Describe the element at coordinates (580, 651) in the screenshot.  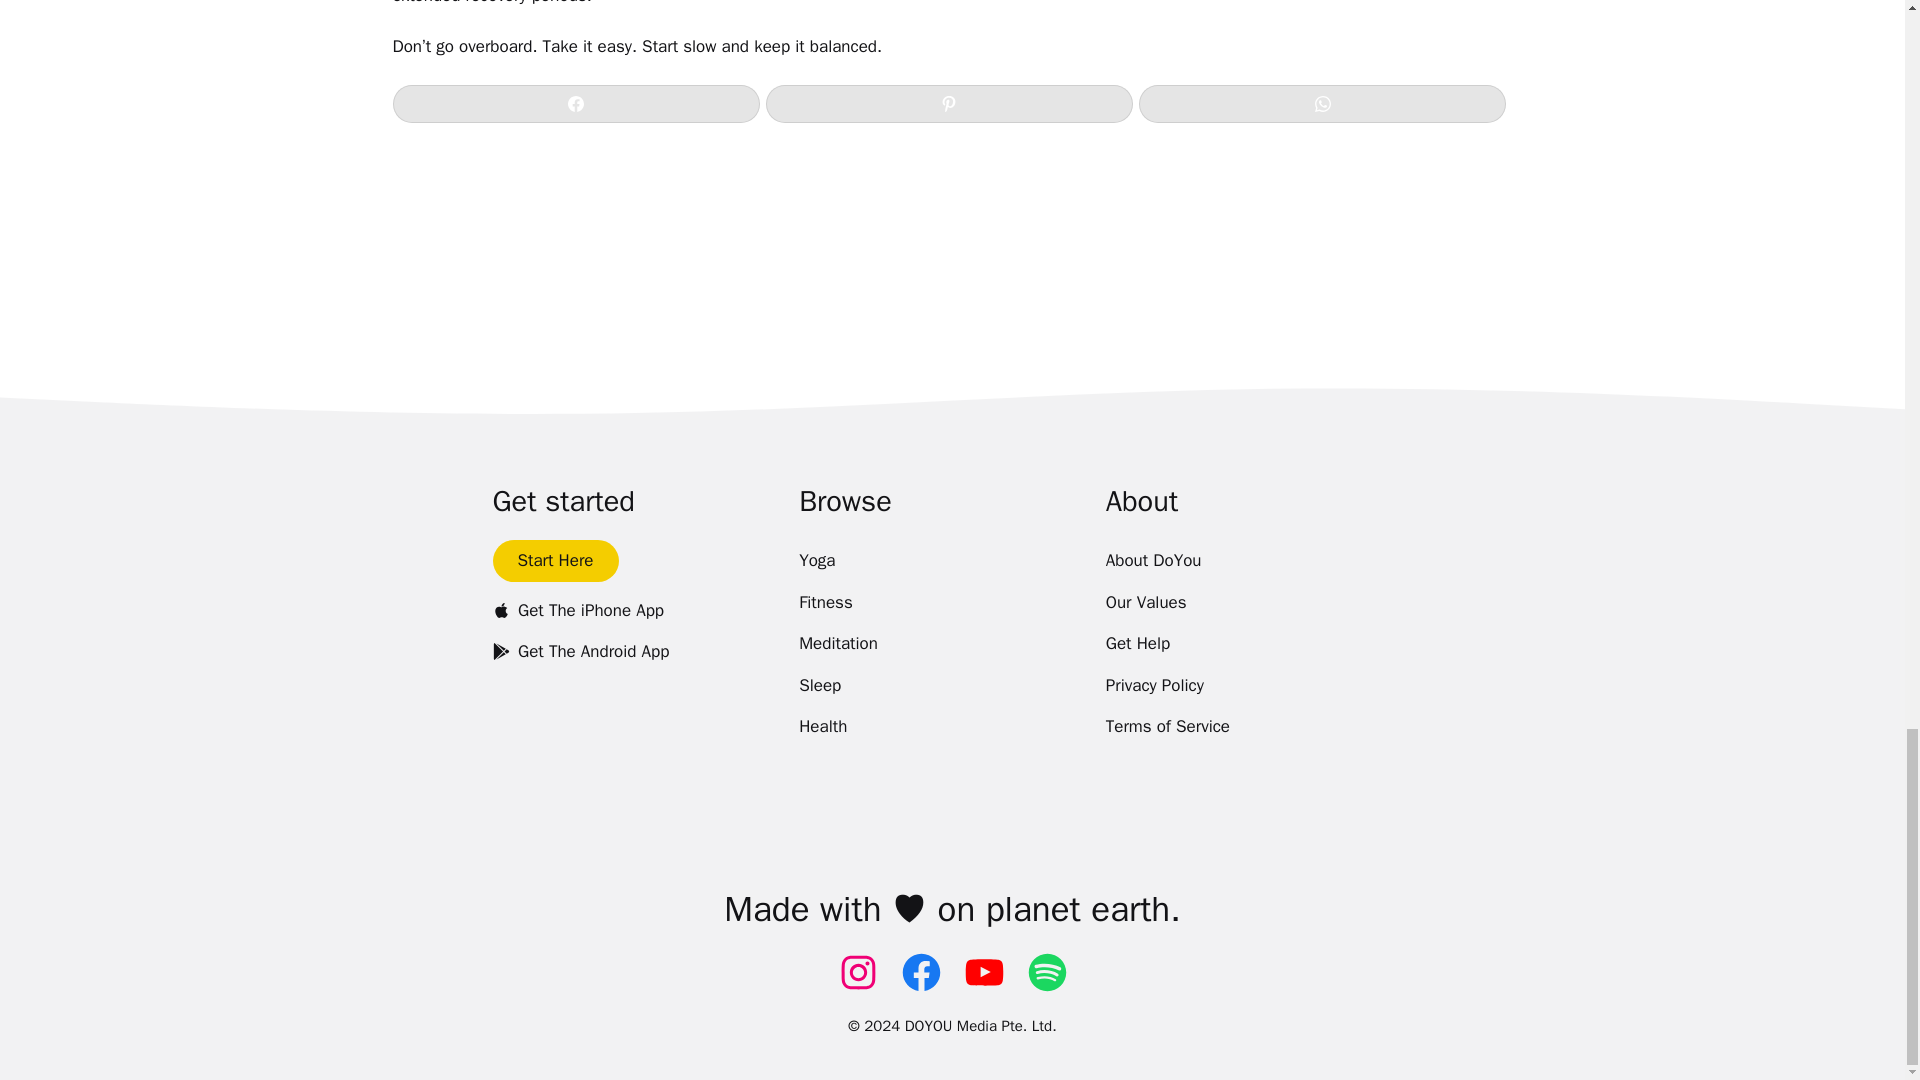
I see `Get The Android App` at that location.